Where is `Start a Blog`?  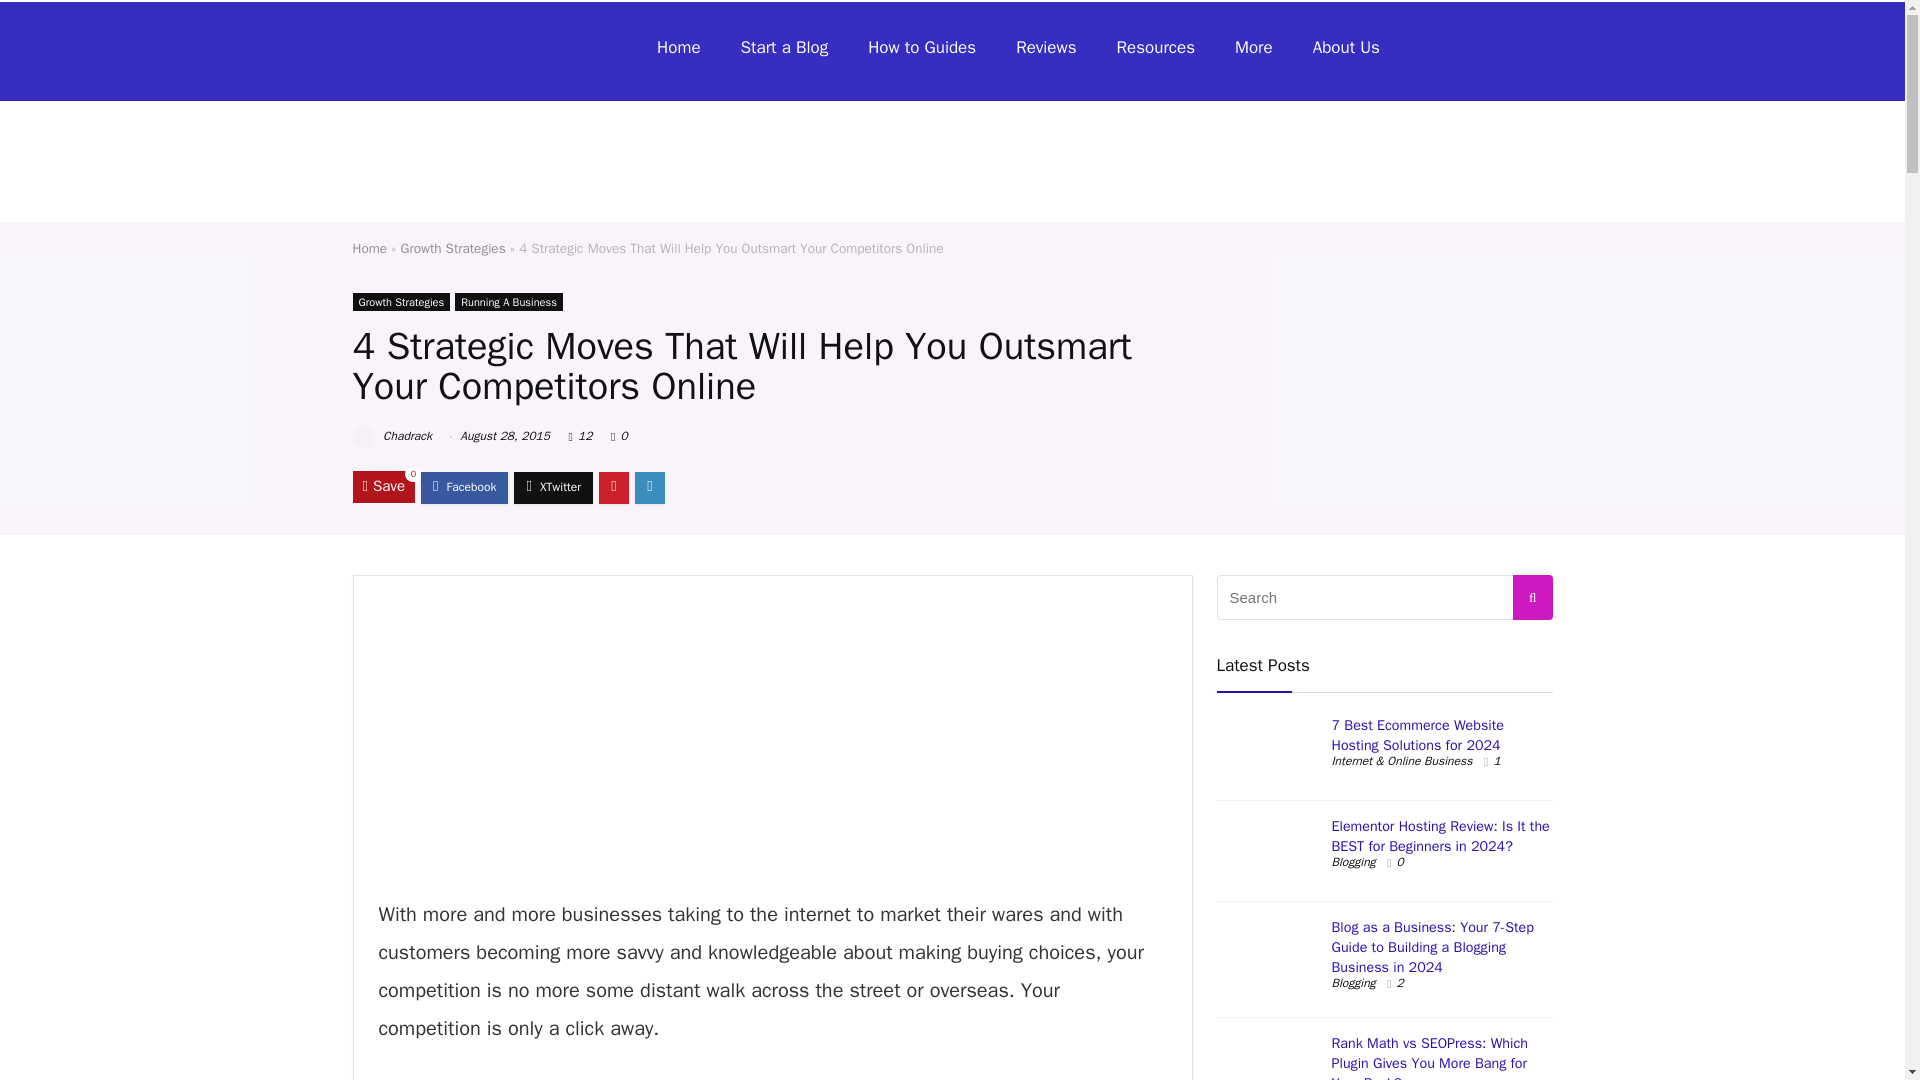
Start a Blog is located at coordinates (784, 48).